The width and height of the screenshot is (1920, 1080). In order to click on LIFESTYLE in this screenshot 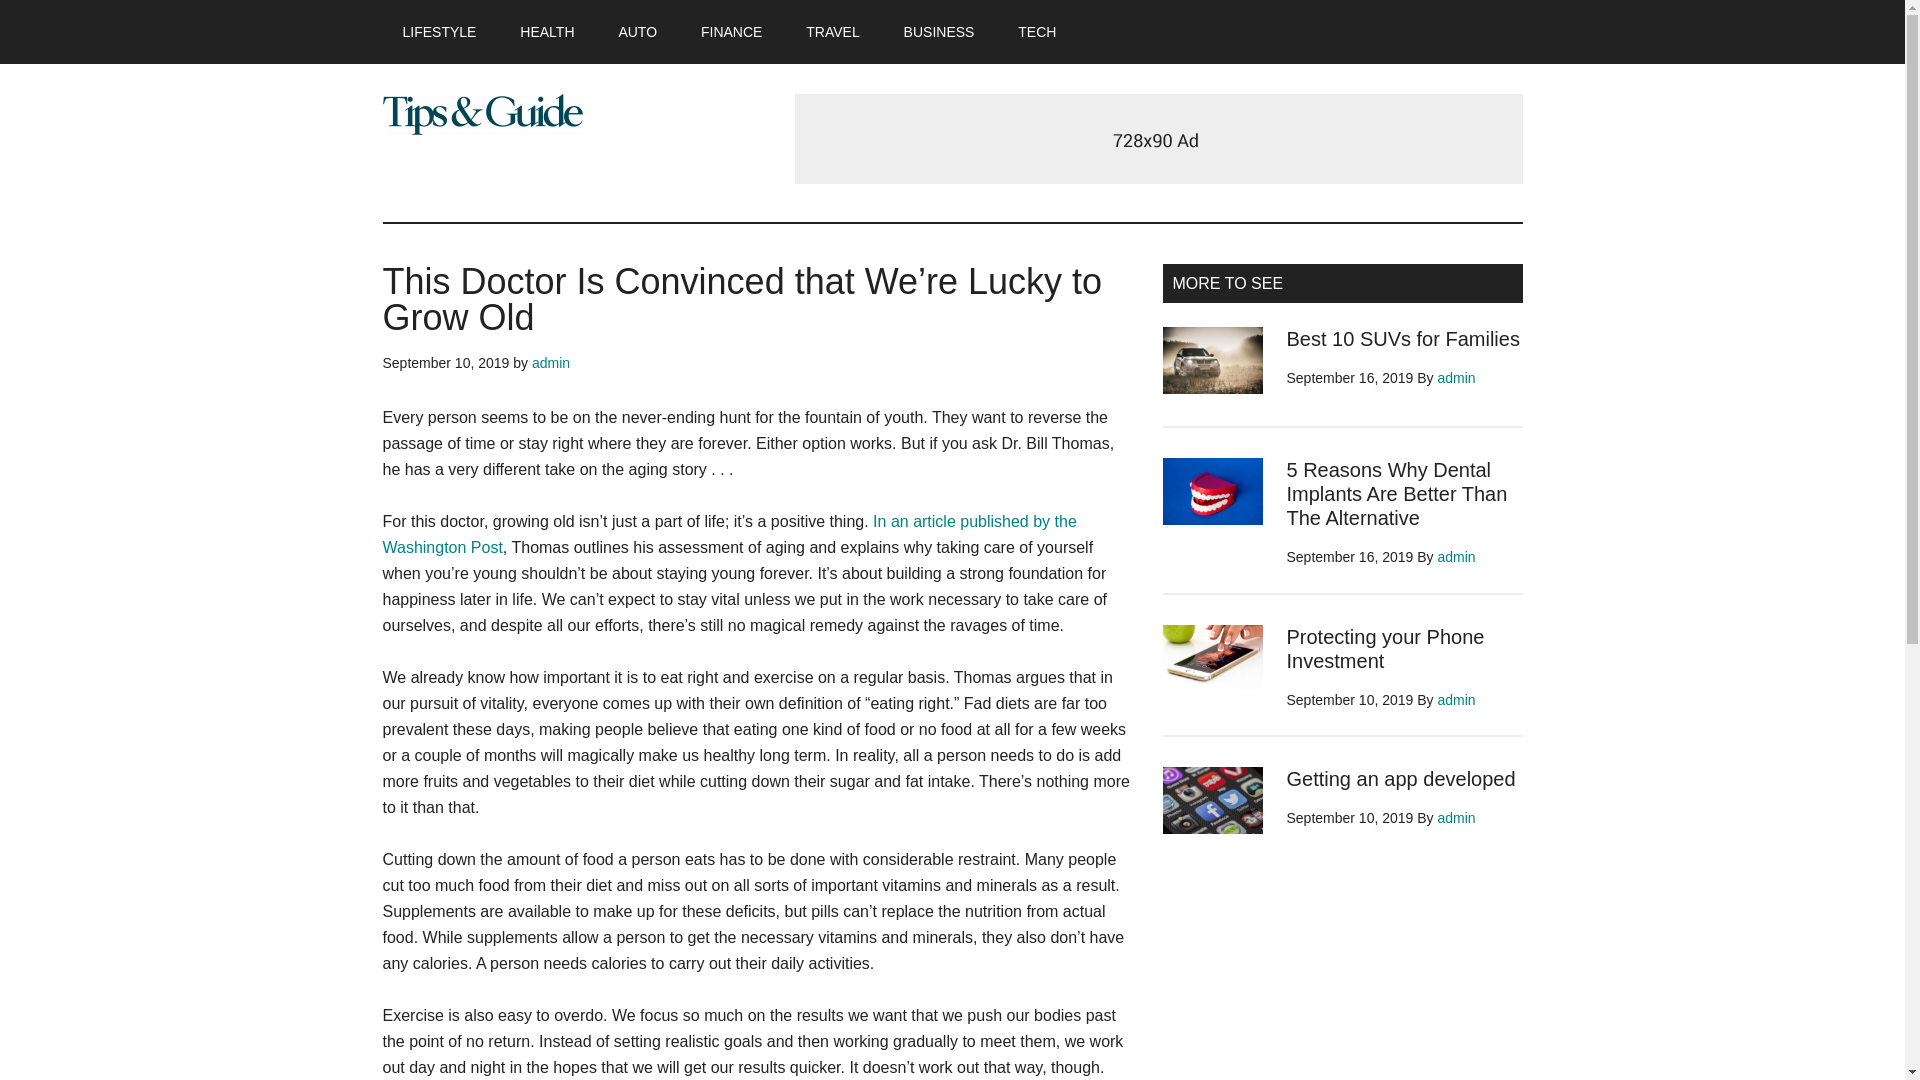, I will do `click(438, 32)`.